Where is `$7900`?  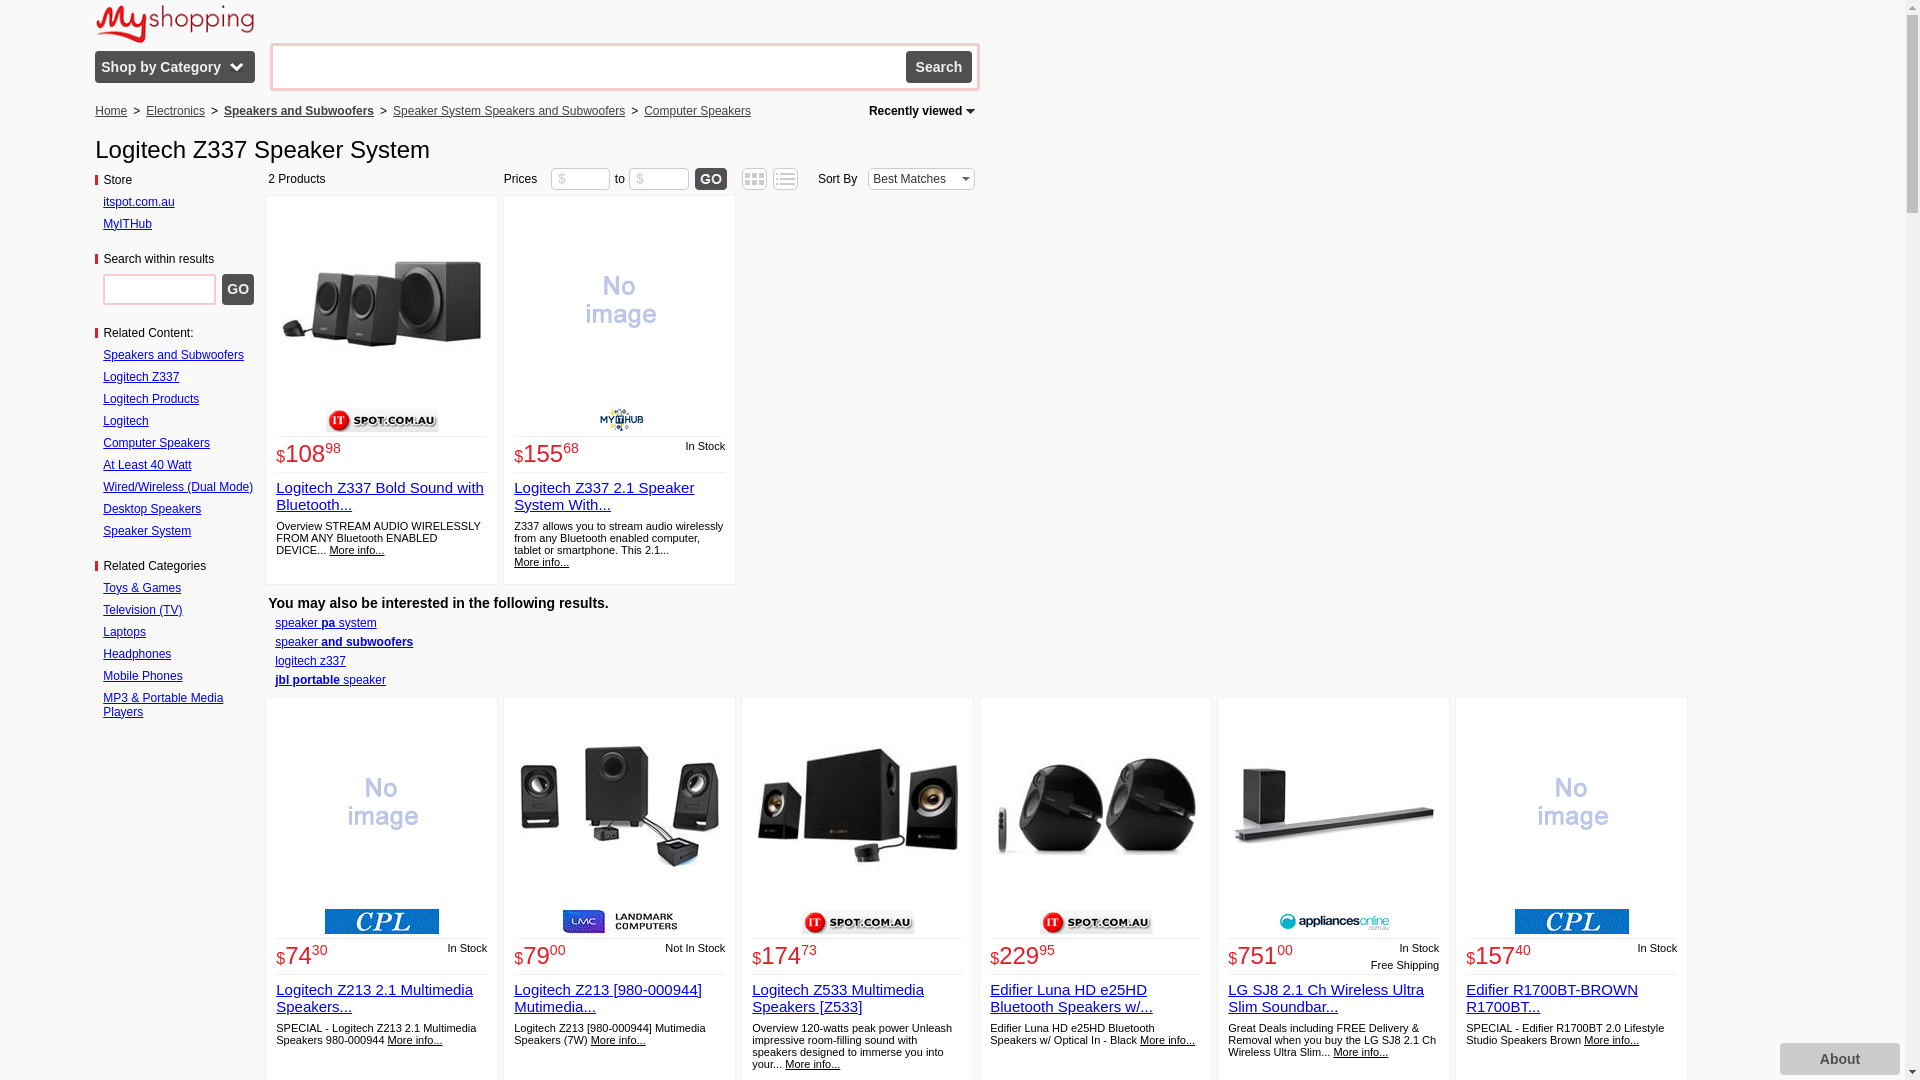
$7900 is located at coordinates (540, 960).